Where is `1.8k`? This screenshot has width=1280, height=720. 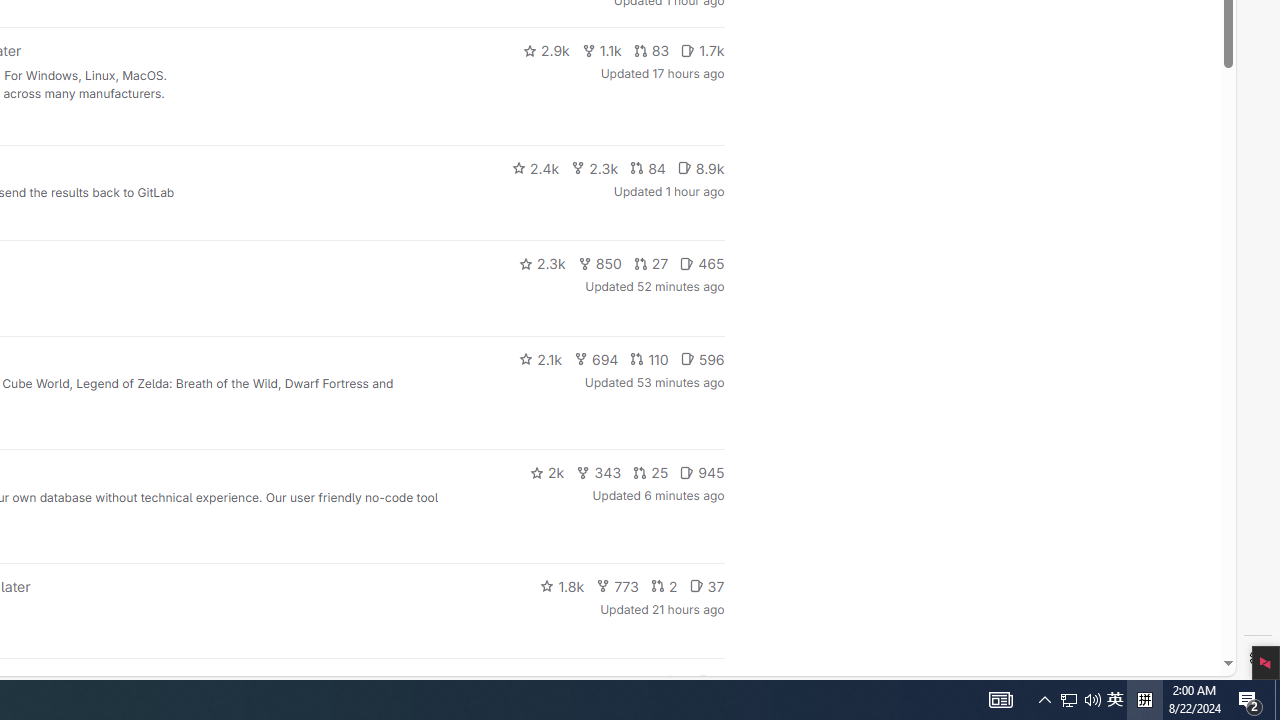 1.8k is located at coordinates (562, 586).